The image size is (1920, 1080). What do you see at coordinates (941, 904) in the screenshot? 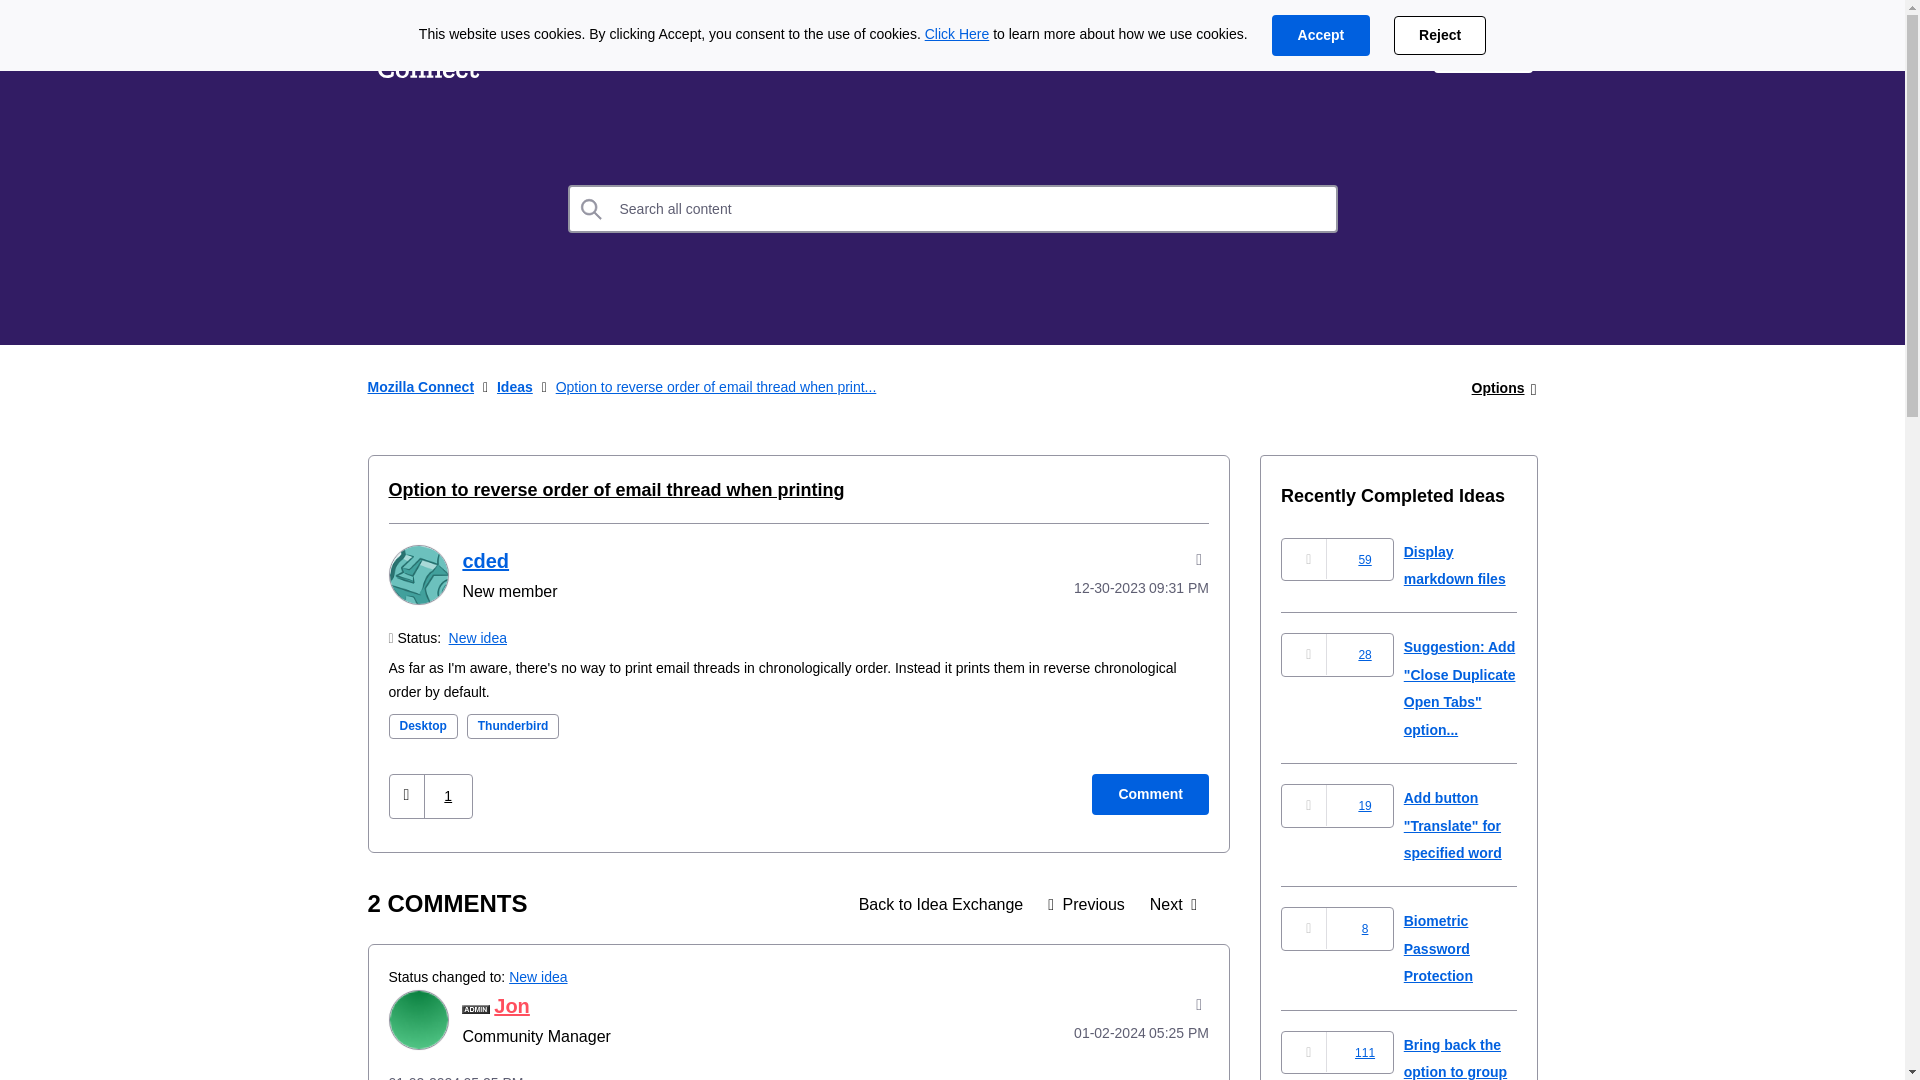
I see `Ideas` at bounding box center [941, 904].